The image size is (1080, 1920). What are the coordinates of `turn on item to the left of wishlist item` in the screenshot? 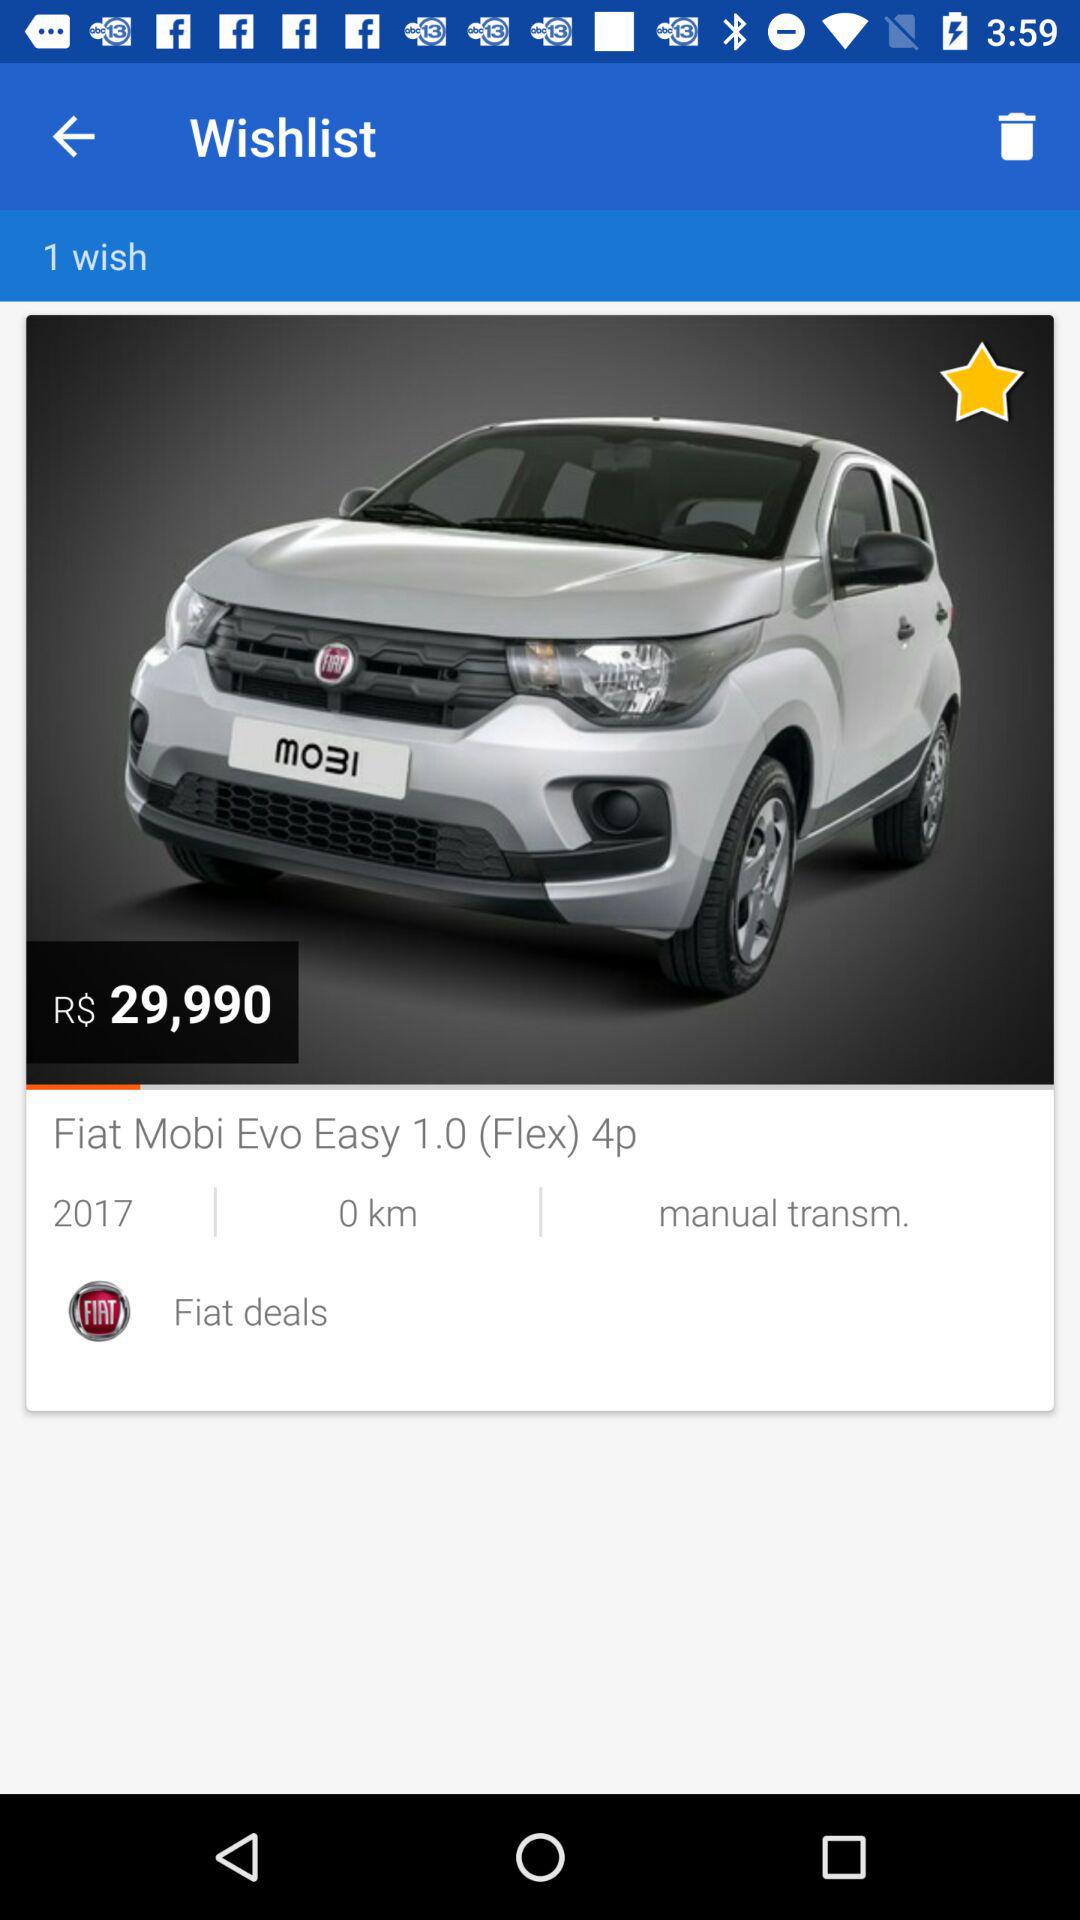 It's located at (73, 136).